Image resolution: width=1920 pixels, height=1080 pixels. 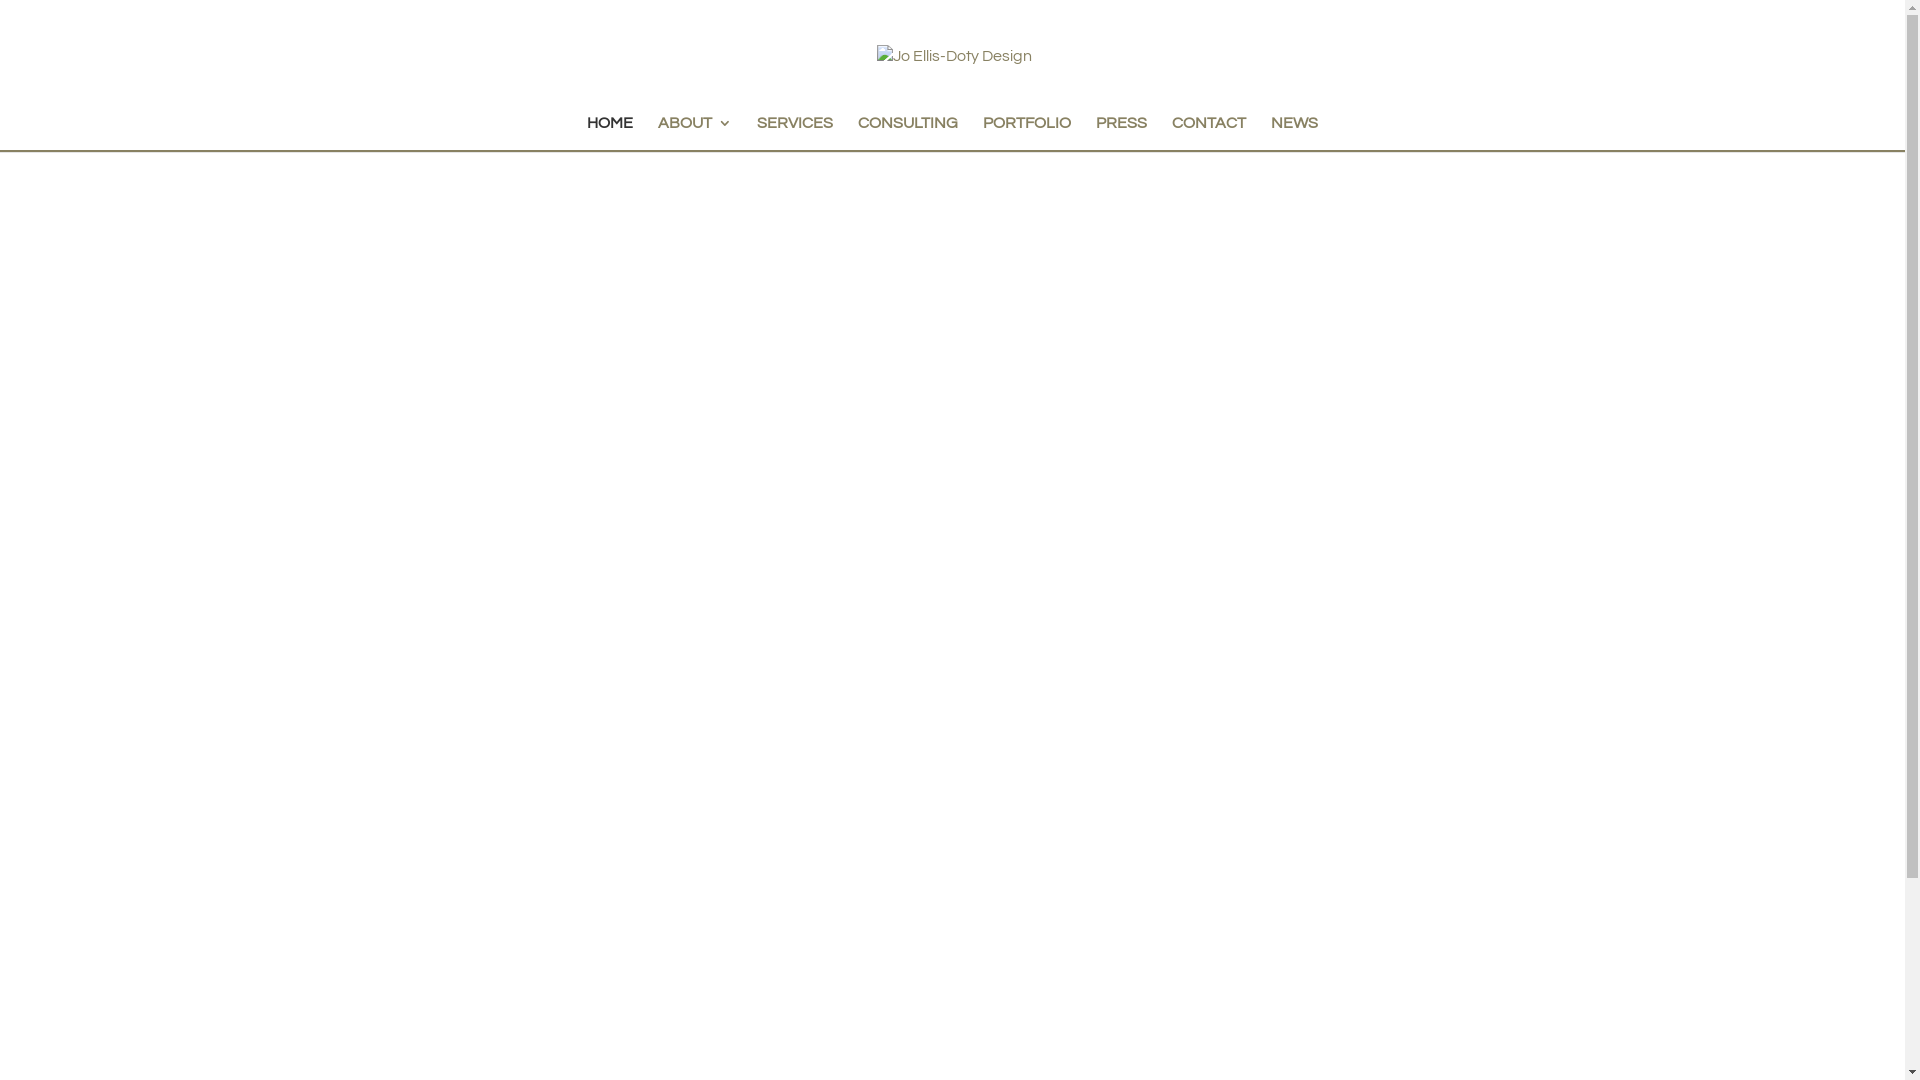 I want to click on NEWS, so click(x=1294, y=133).